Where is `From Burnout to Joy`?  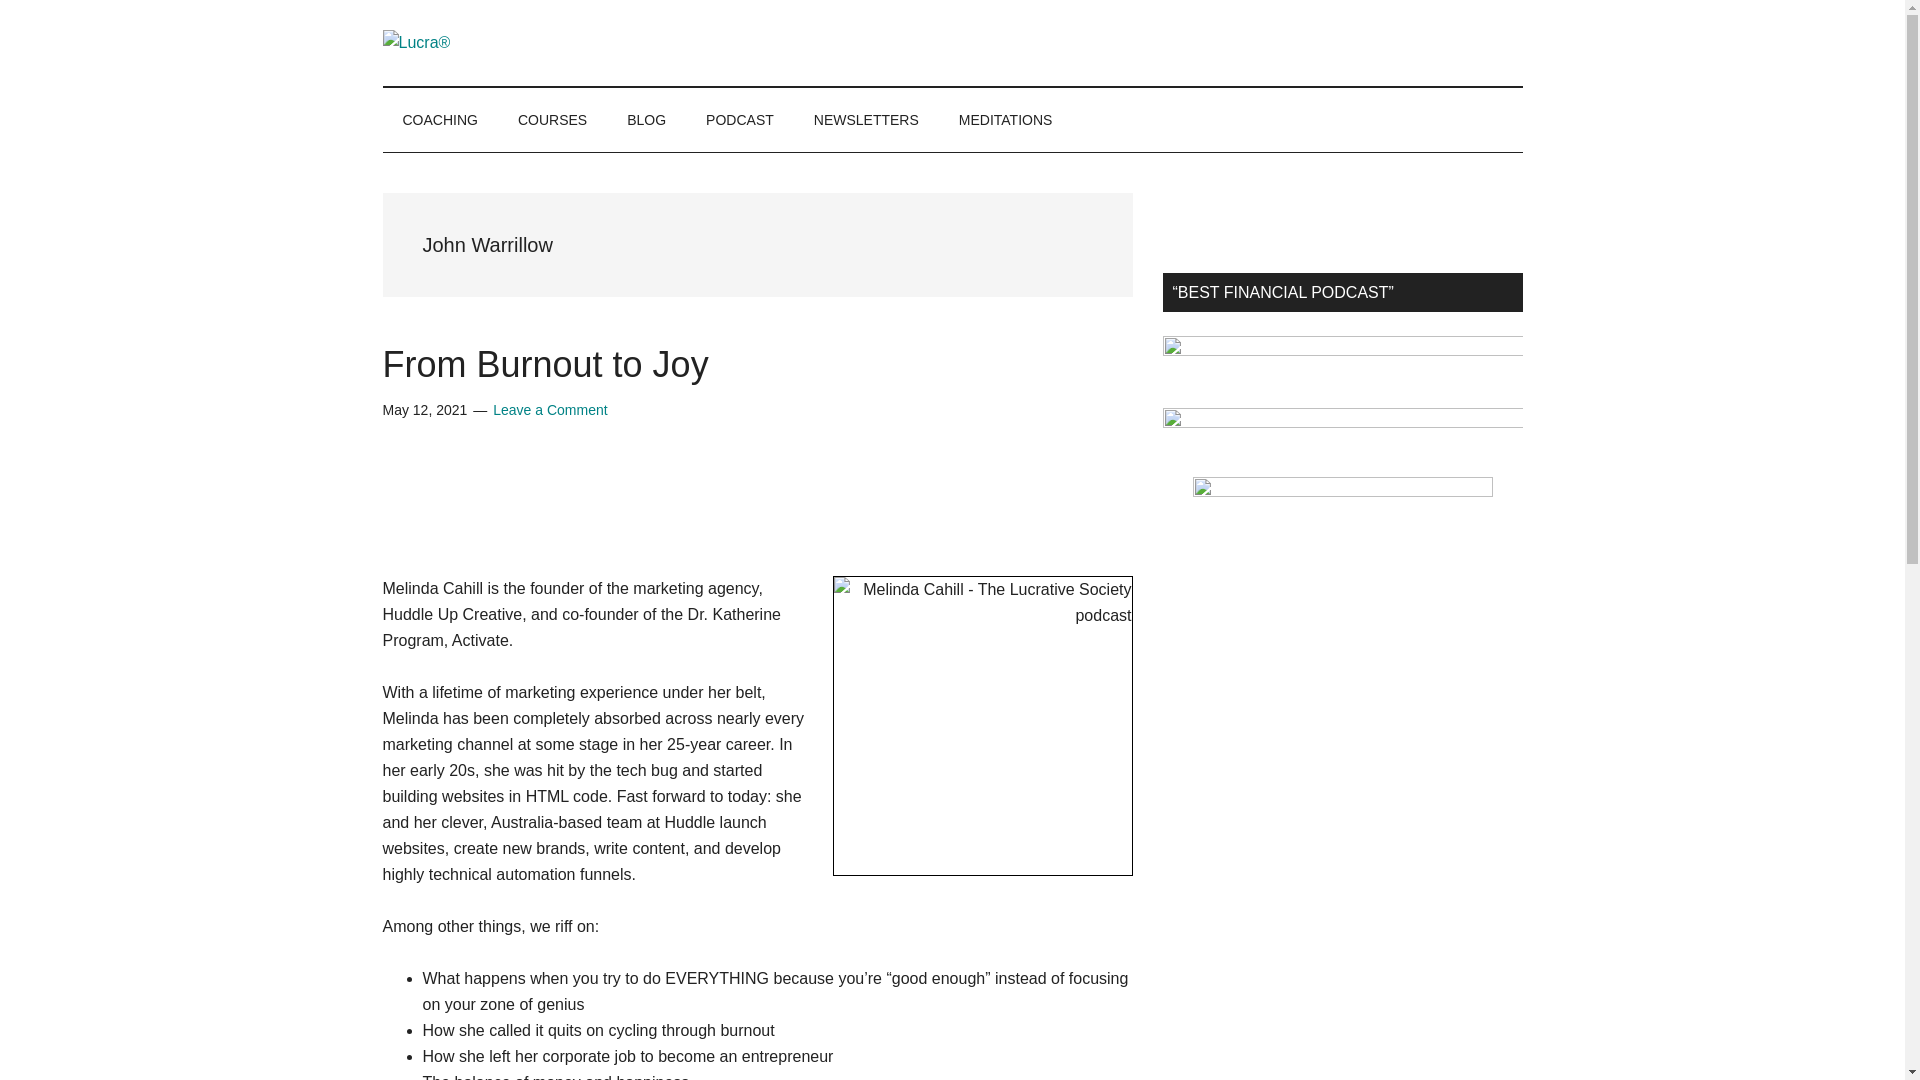 From Burnout to Joy is located at coordinates (545, 364).